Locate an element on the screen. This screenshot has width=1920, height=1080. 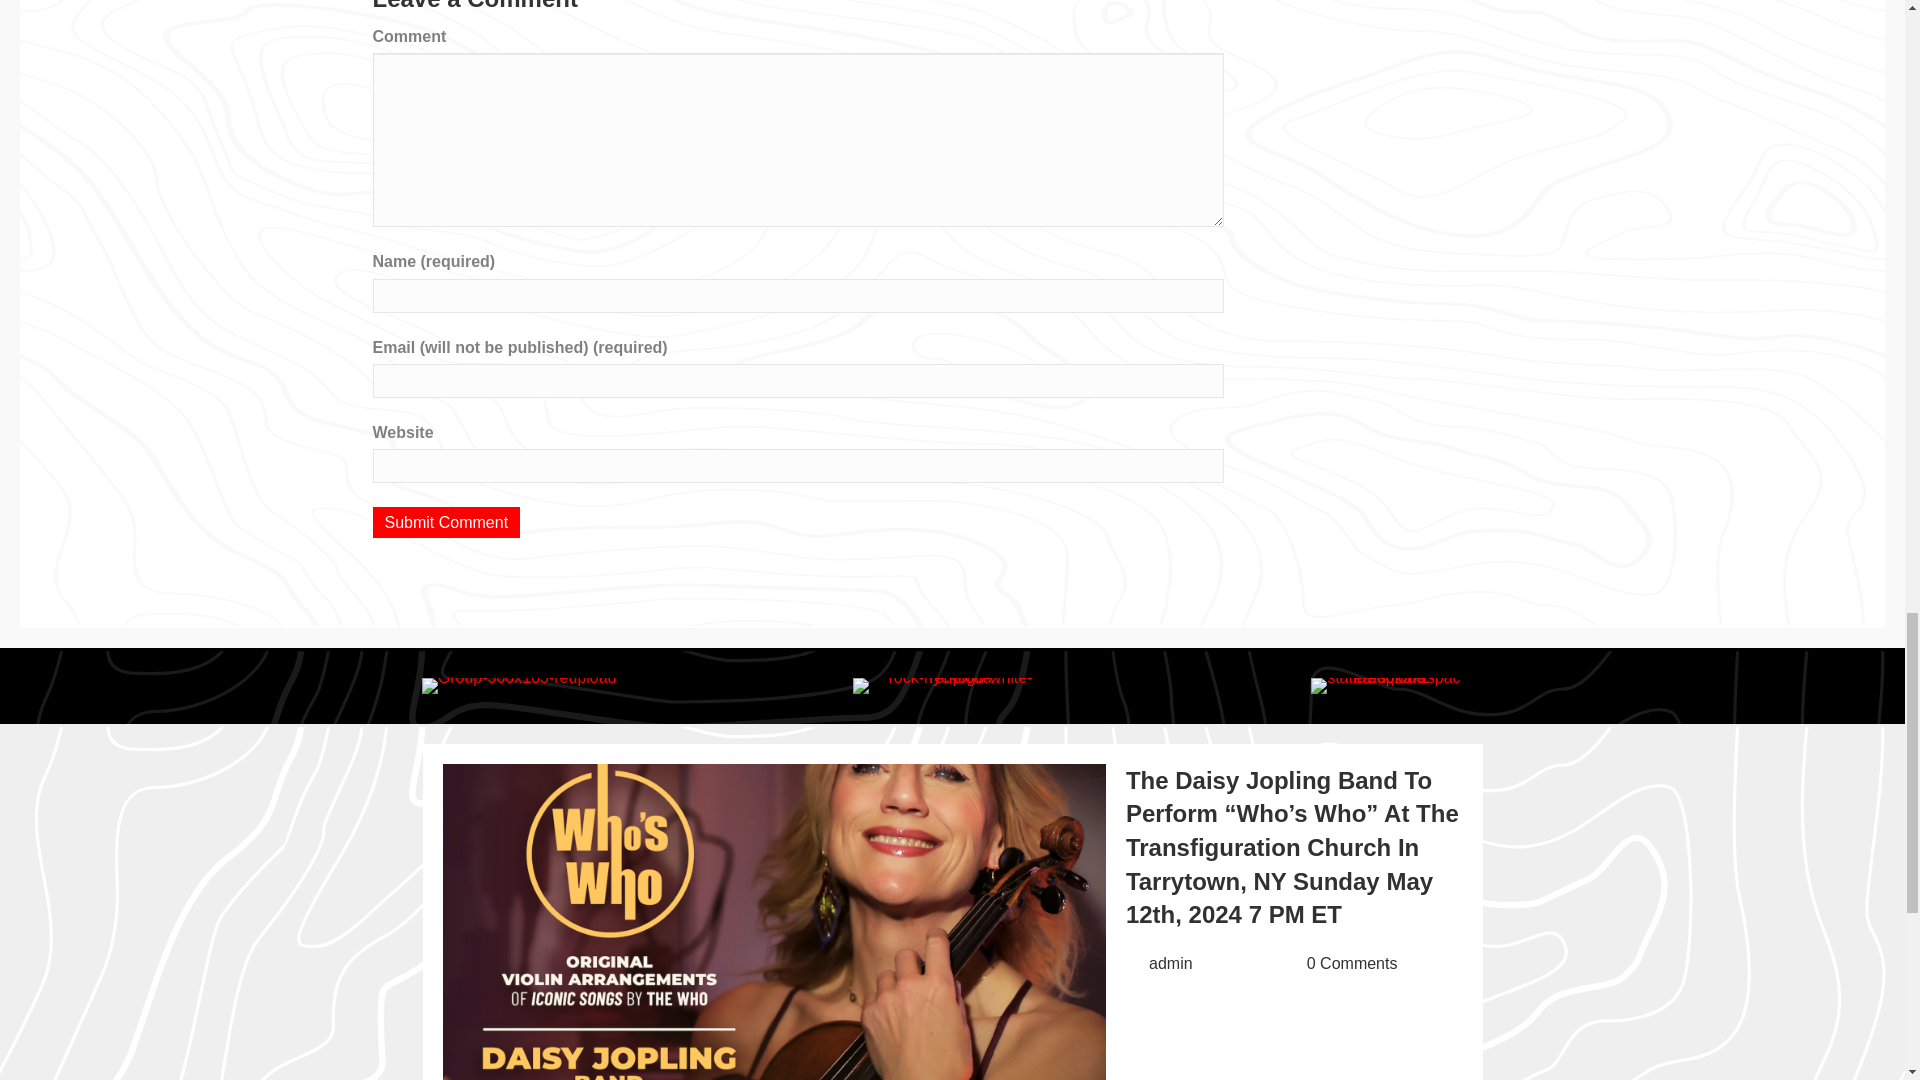
static1.squarespace-500x371-reupload is located at coordinates (1386, 686).